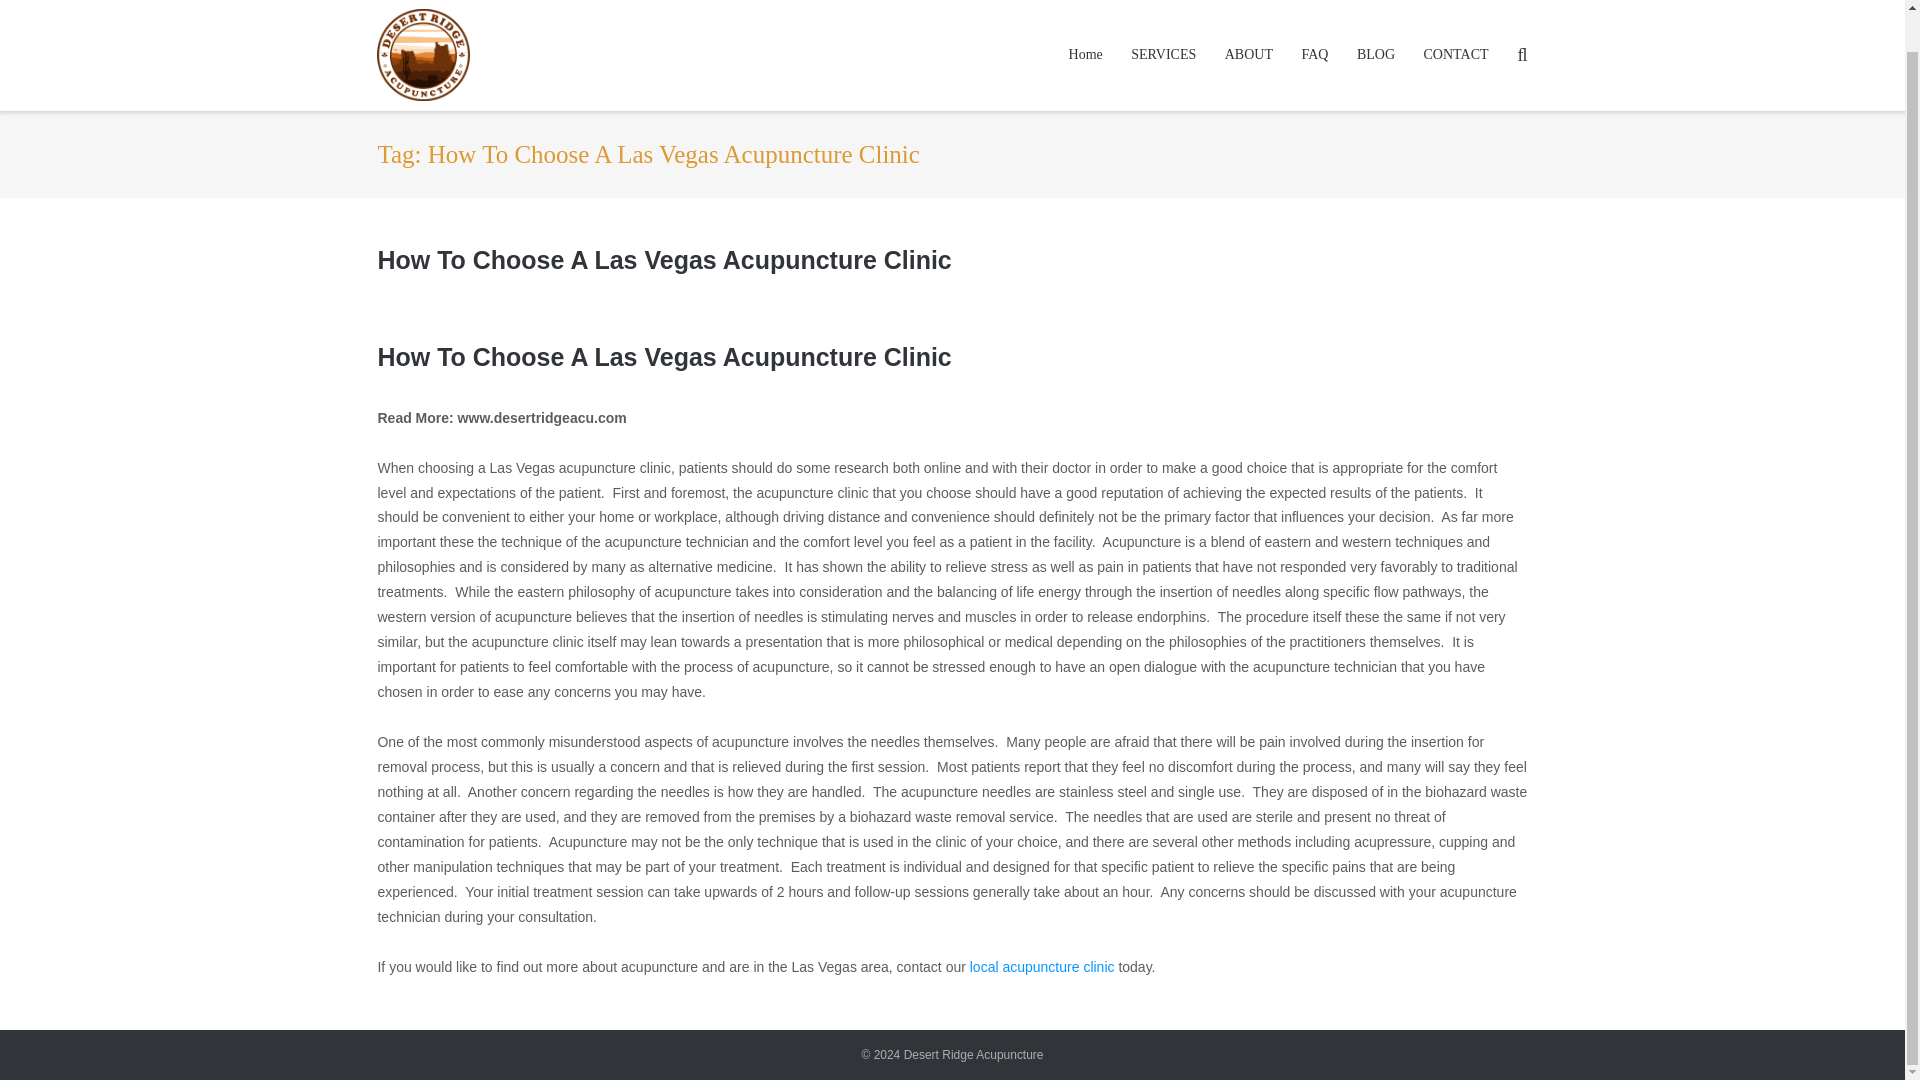  What do you see at coordinates (1314, 56) in the screenshot?
I see `FAQ` at bounding box center [1314, 56].